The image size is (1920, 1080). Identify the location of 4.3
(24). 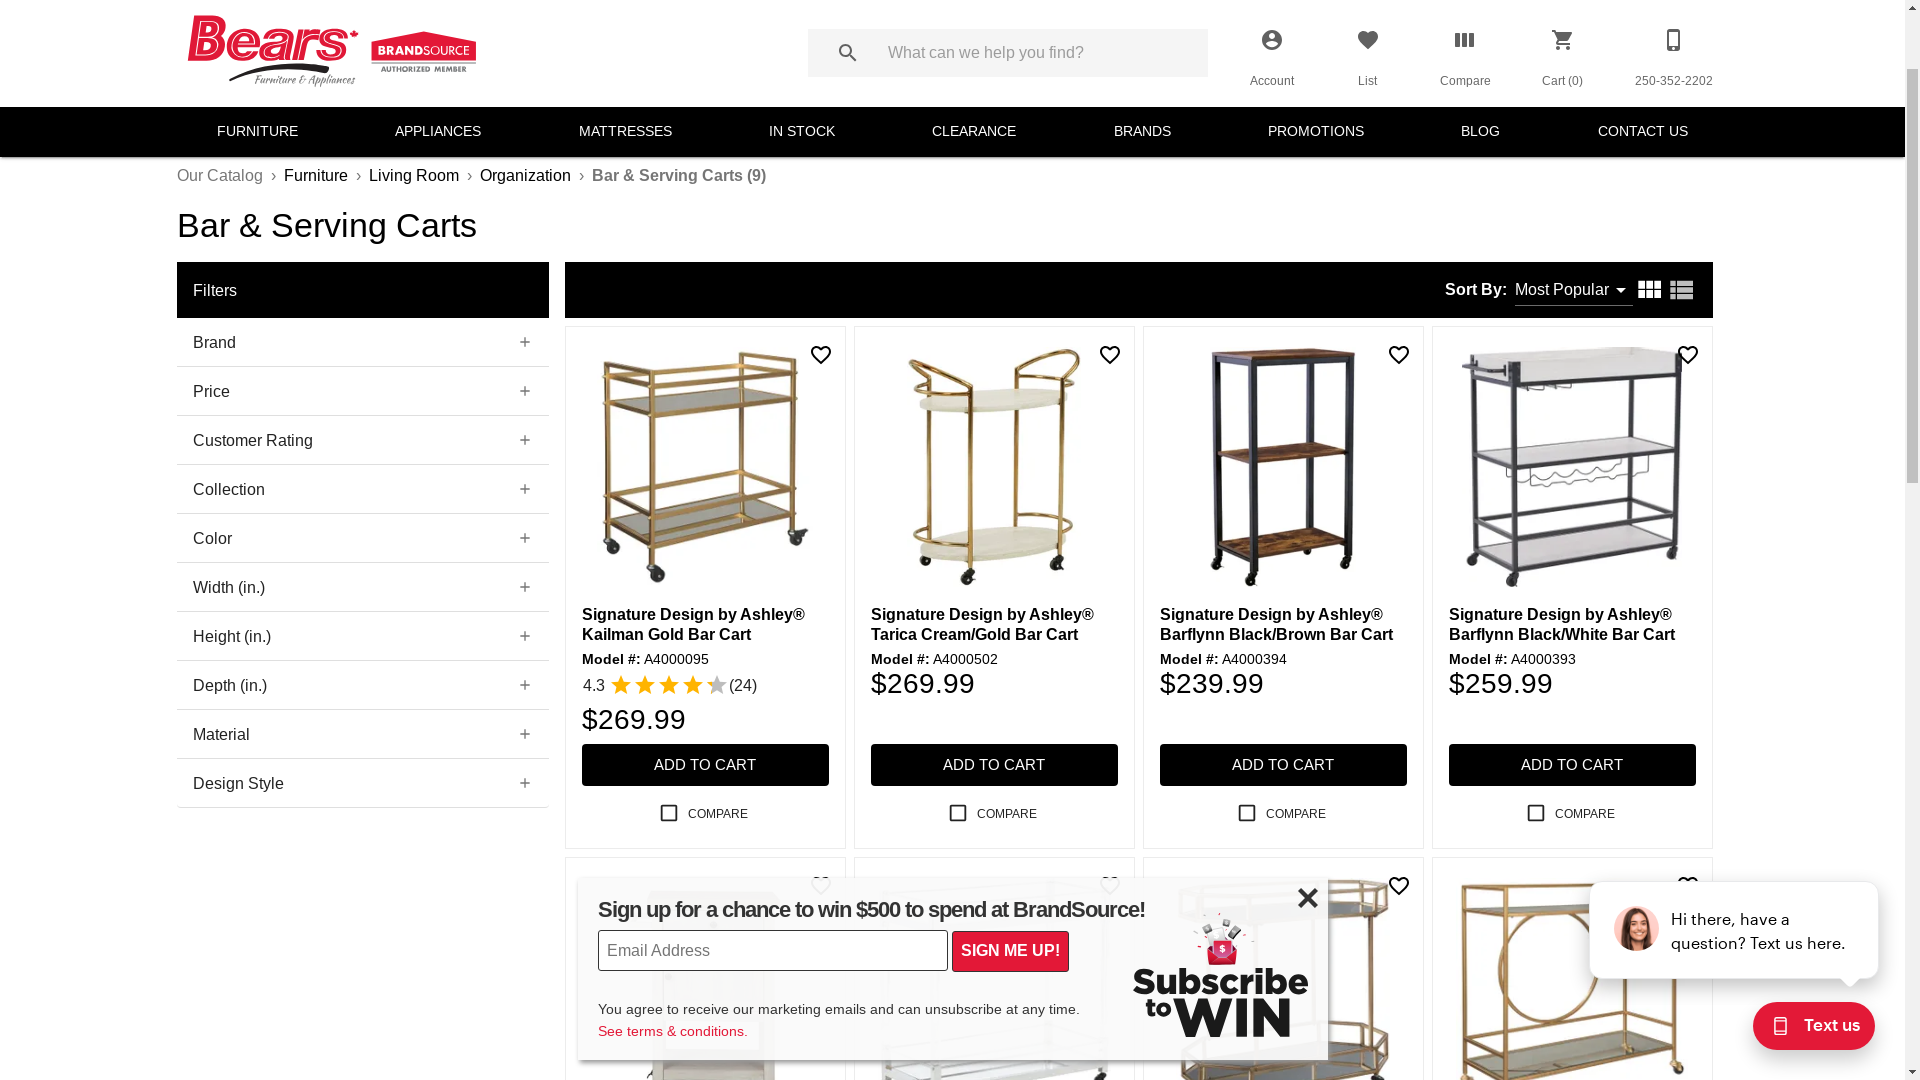
(670, 828).